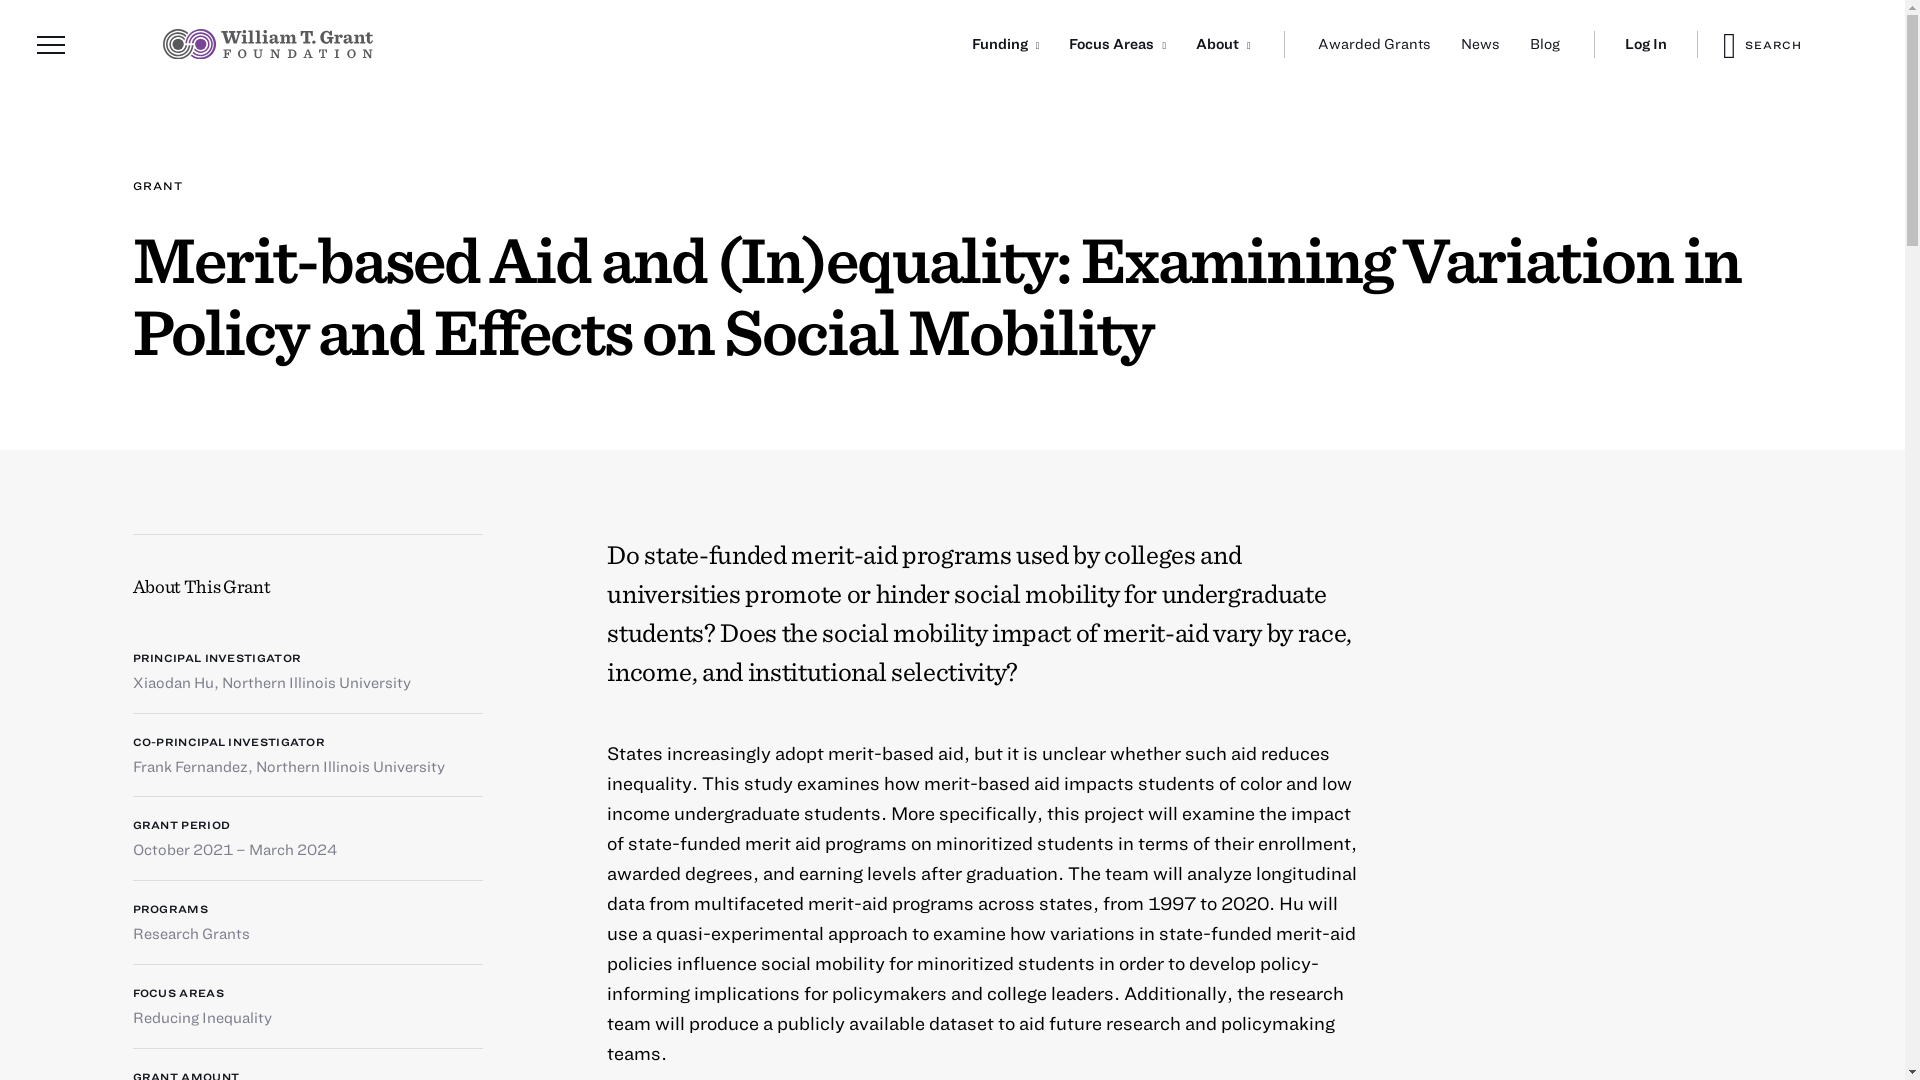 The height and width of the screenshot is (1080, 1920). Describe the element at coordinates (172, 682) in the screenshot. I see `Xiaodan Hu` at that location.